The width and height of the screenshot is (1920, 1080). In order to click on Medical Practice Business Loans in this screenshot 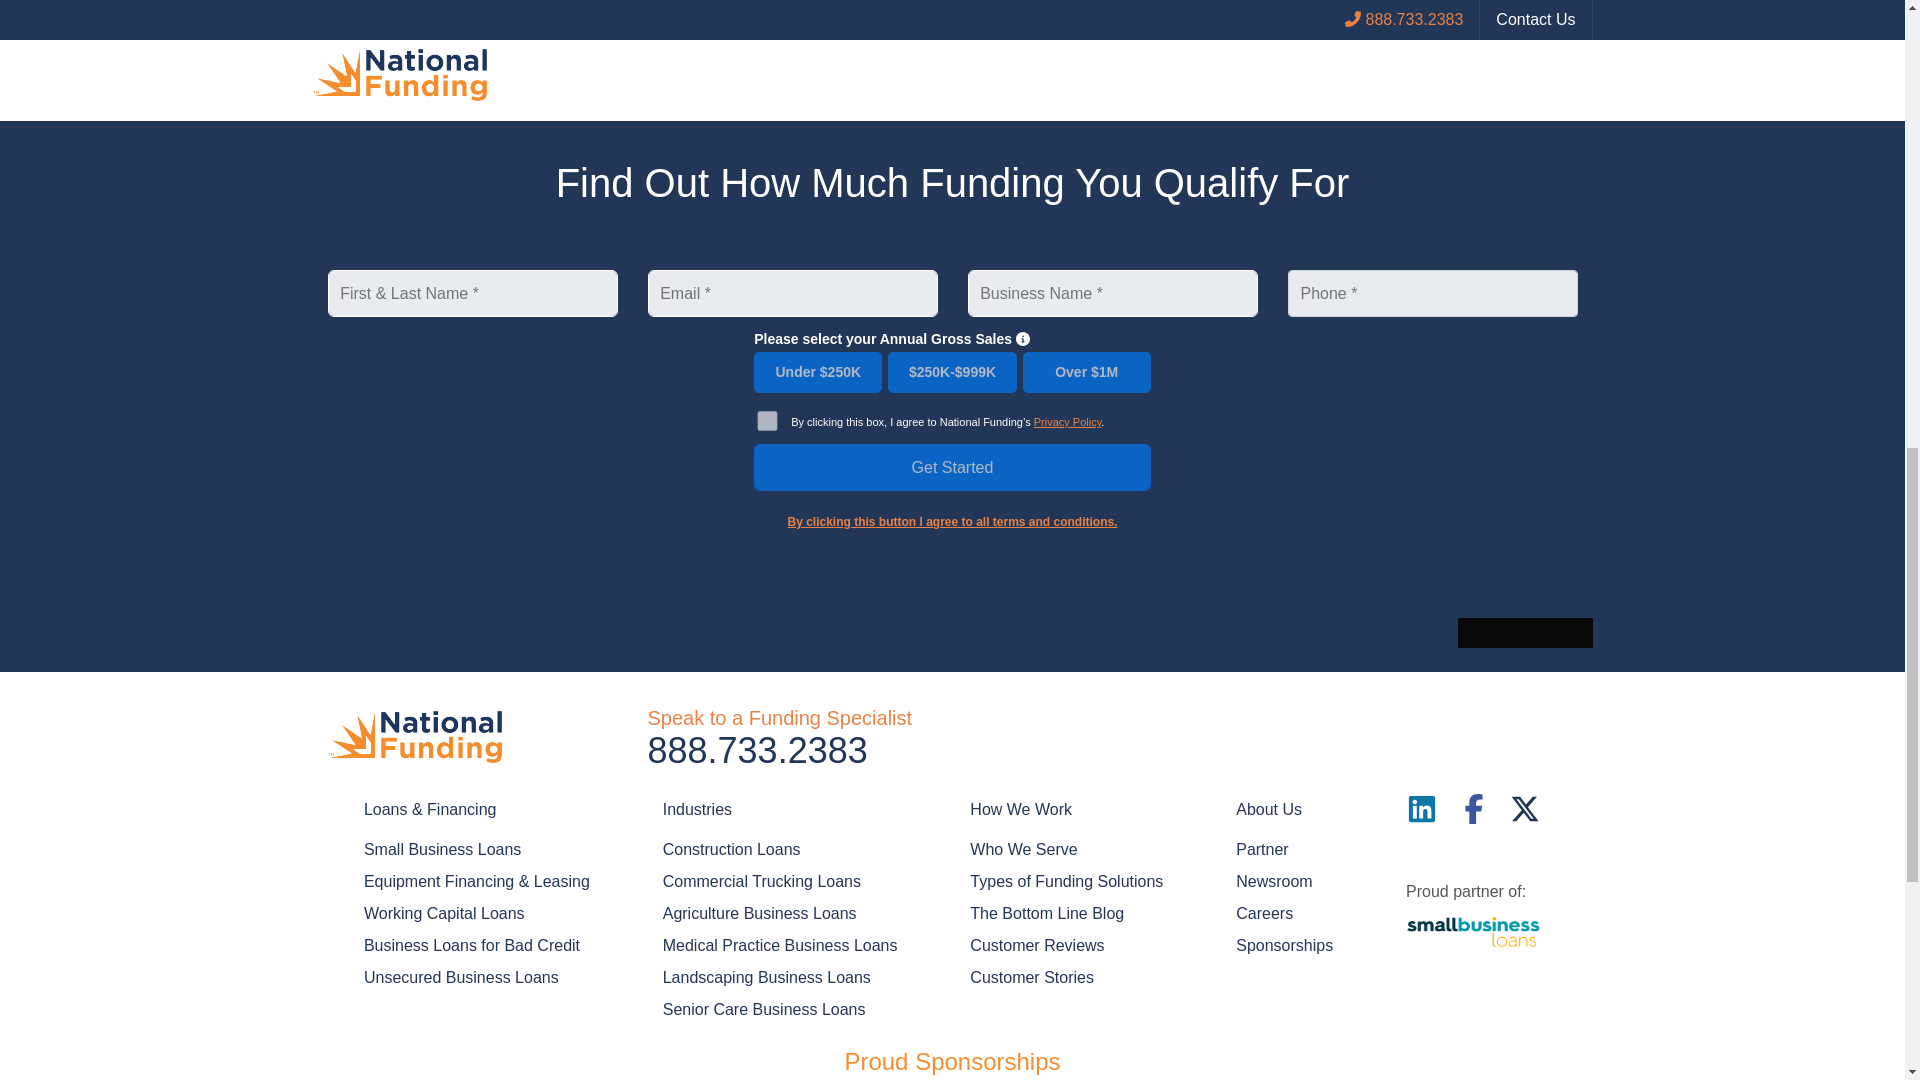, I will do `click(780, 945)`.